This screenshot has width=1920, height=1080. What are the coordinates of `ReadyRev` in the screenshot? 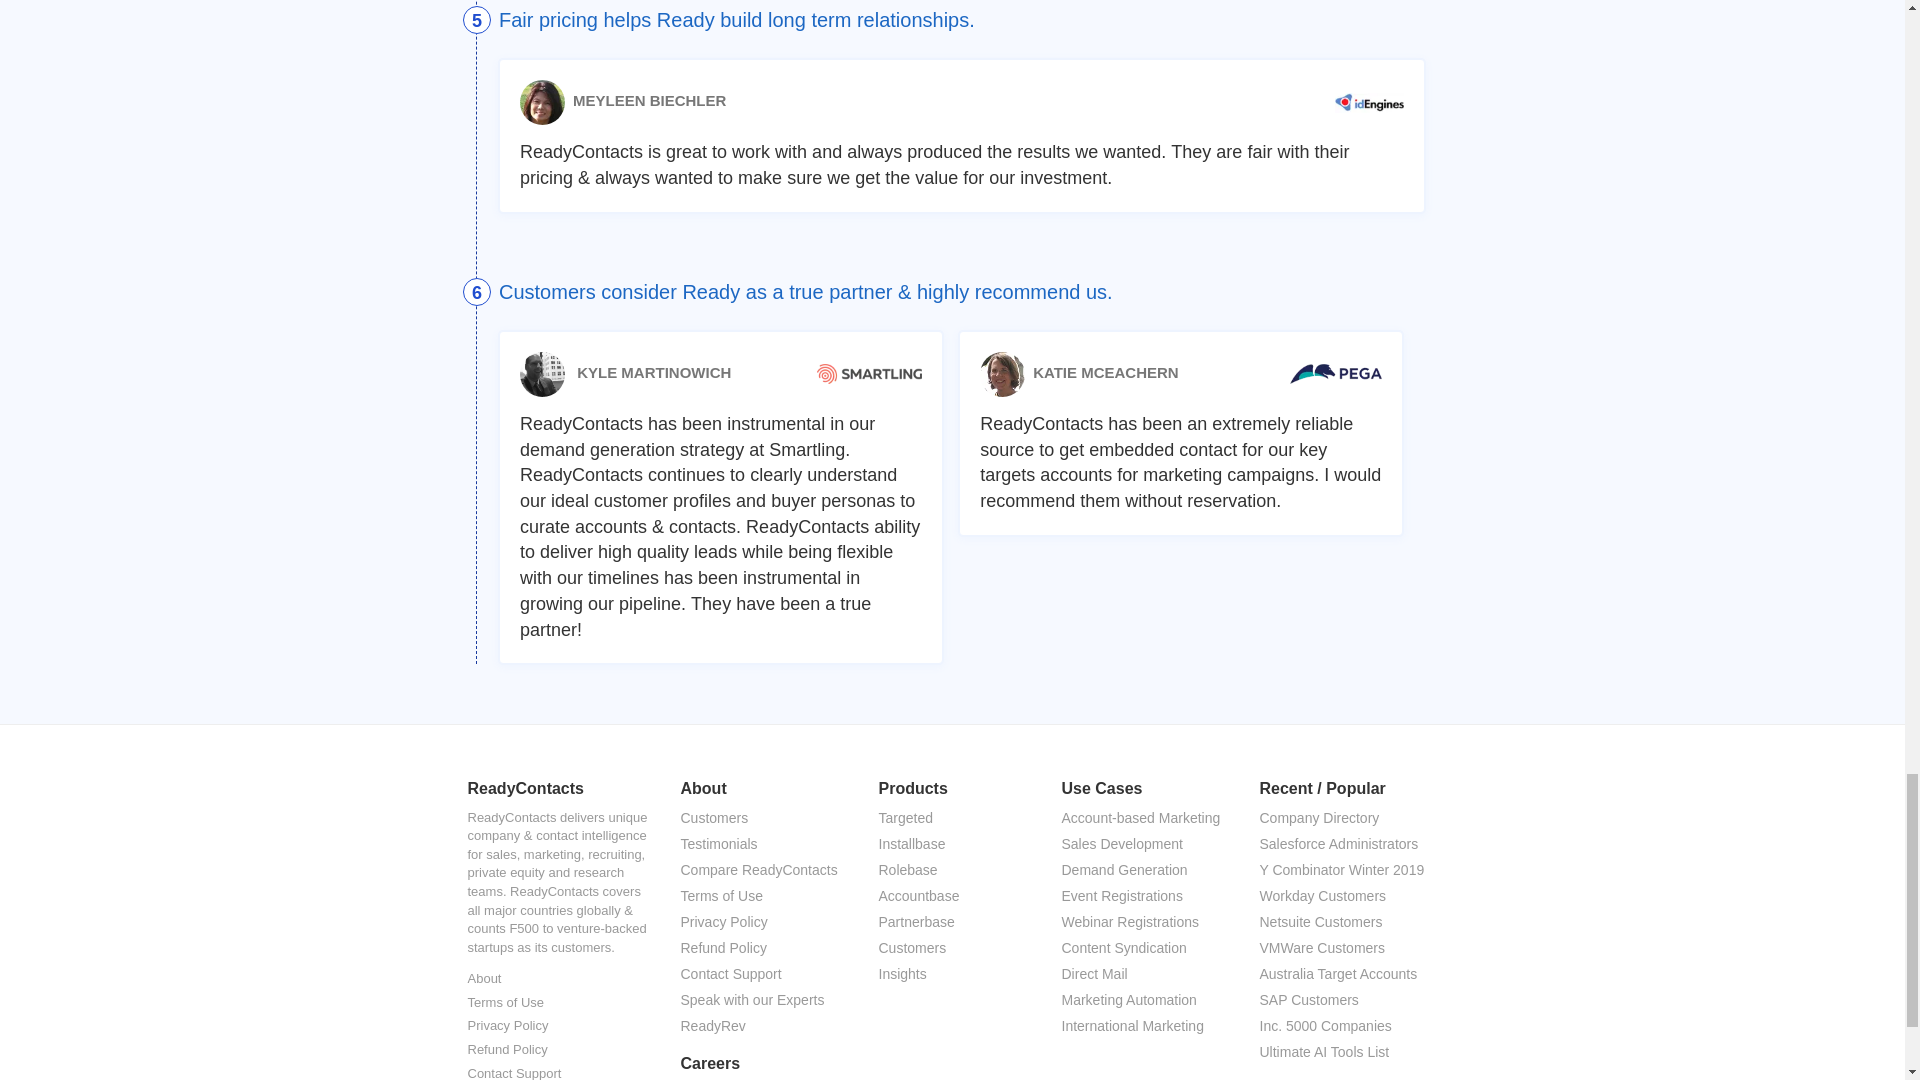 It's located at (761, 1027).